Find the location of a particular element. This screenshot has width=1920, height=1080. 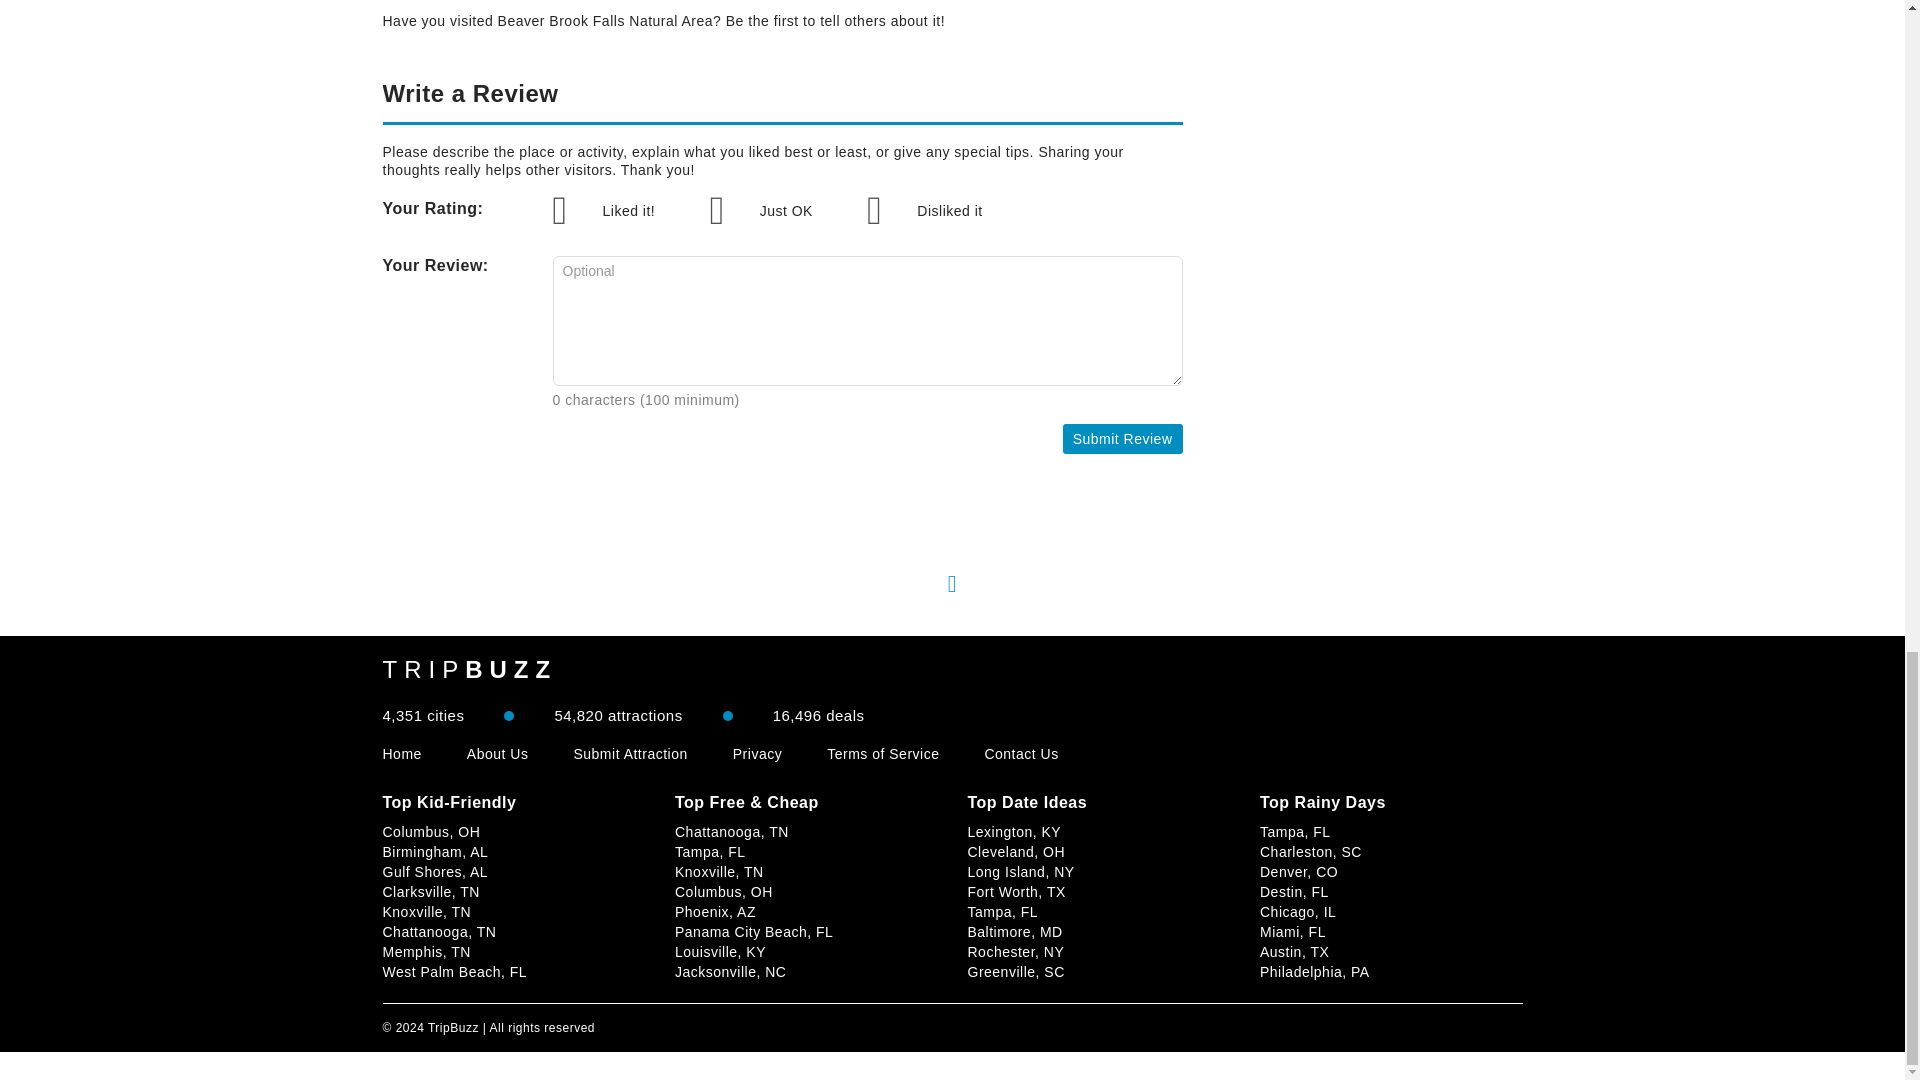

Birmingham, AL is located at coordinates (434, 851).